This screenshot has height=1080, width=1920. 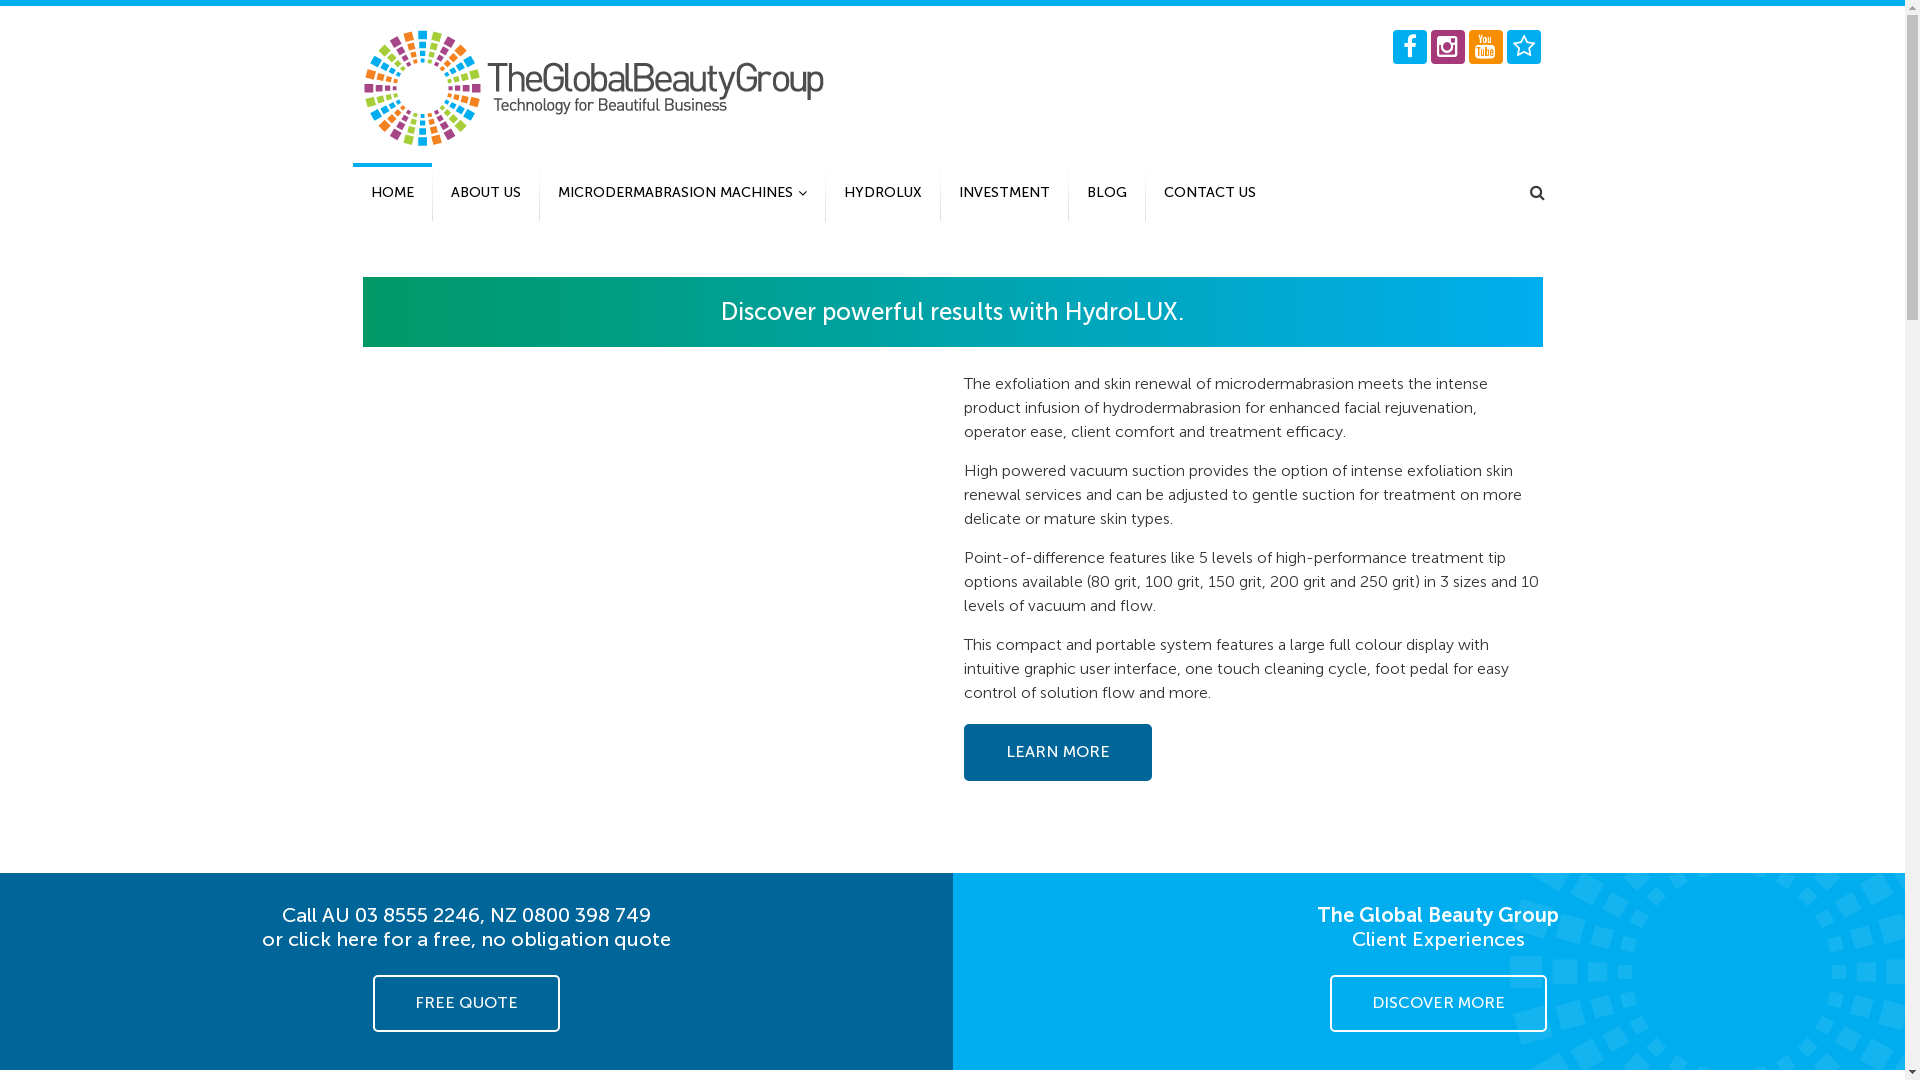 I want to click on Facebook, so click(x=1409, y=47).